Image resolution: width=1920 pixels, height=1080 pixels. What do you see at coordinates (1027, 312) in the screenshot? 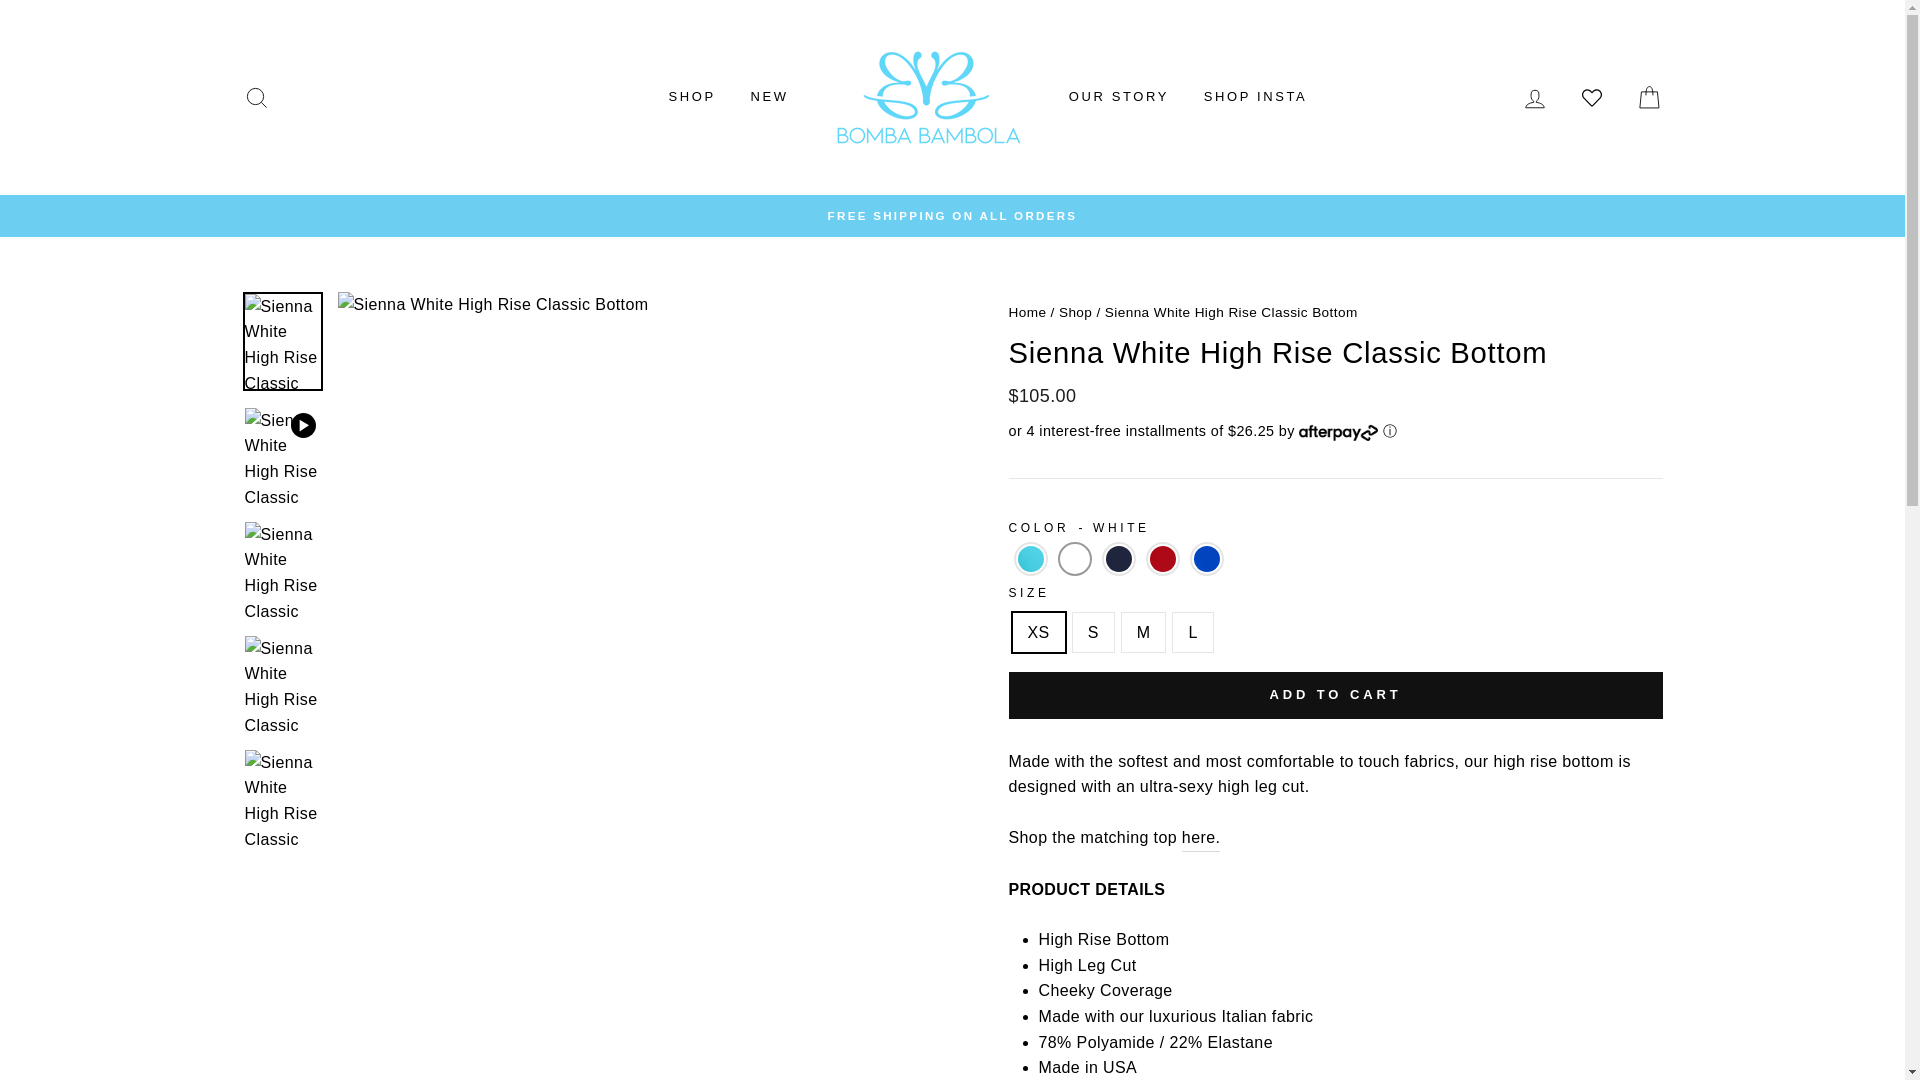
I see `Home` at bounding box center [1027, 312].